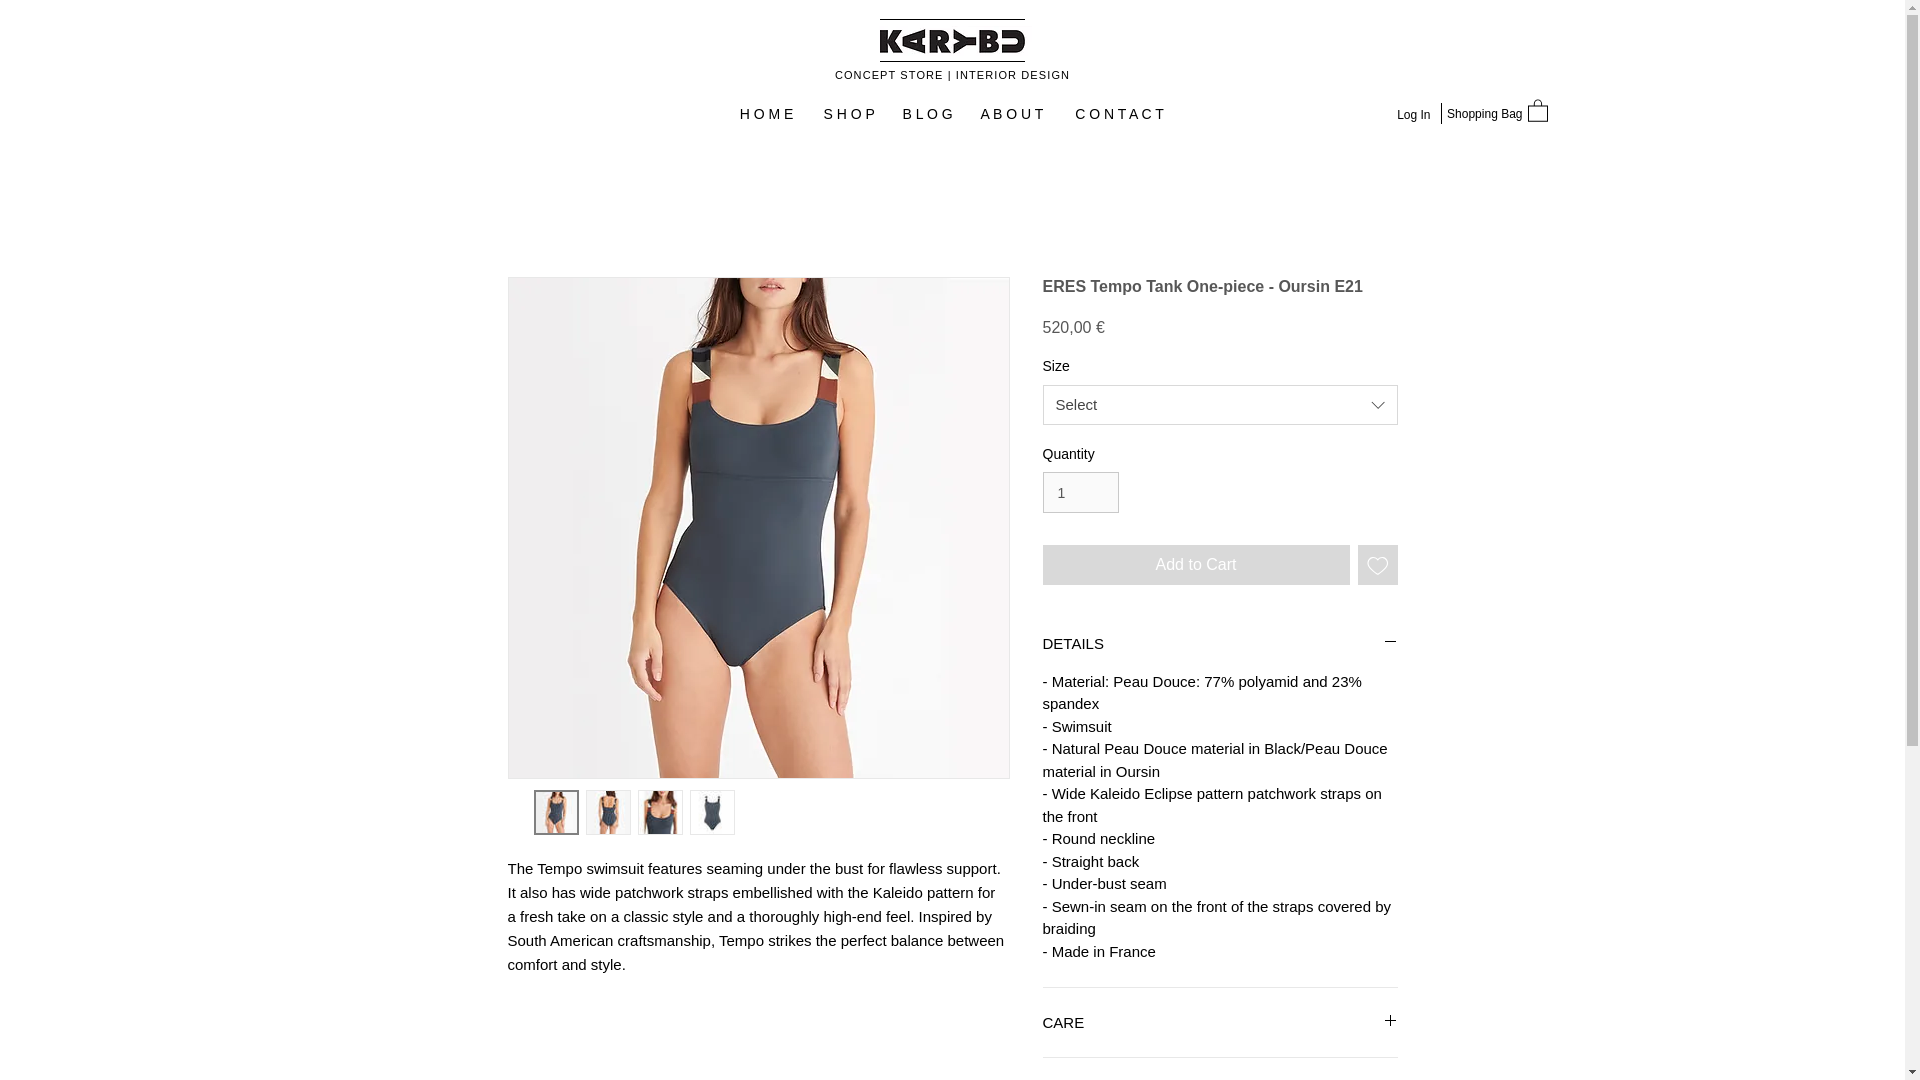 This screenshot has width=1920, height=1080. What do you see at coordinates (1220, 404) in the screenshot?
I see `Select` at bounding box center [1220, 404].